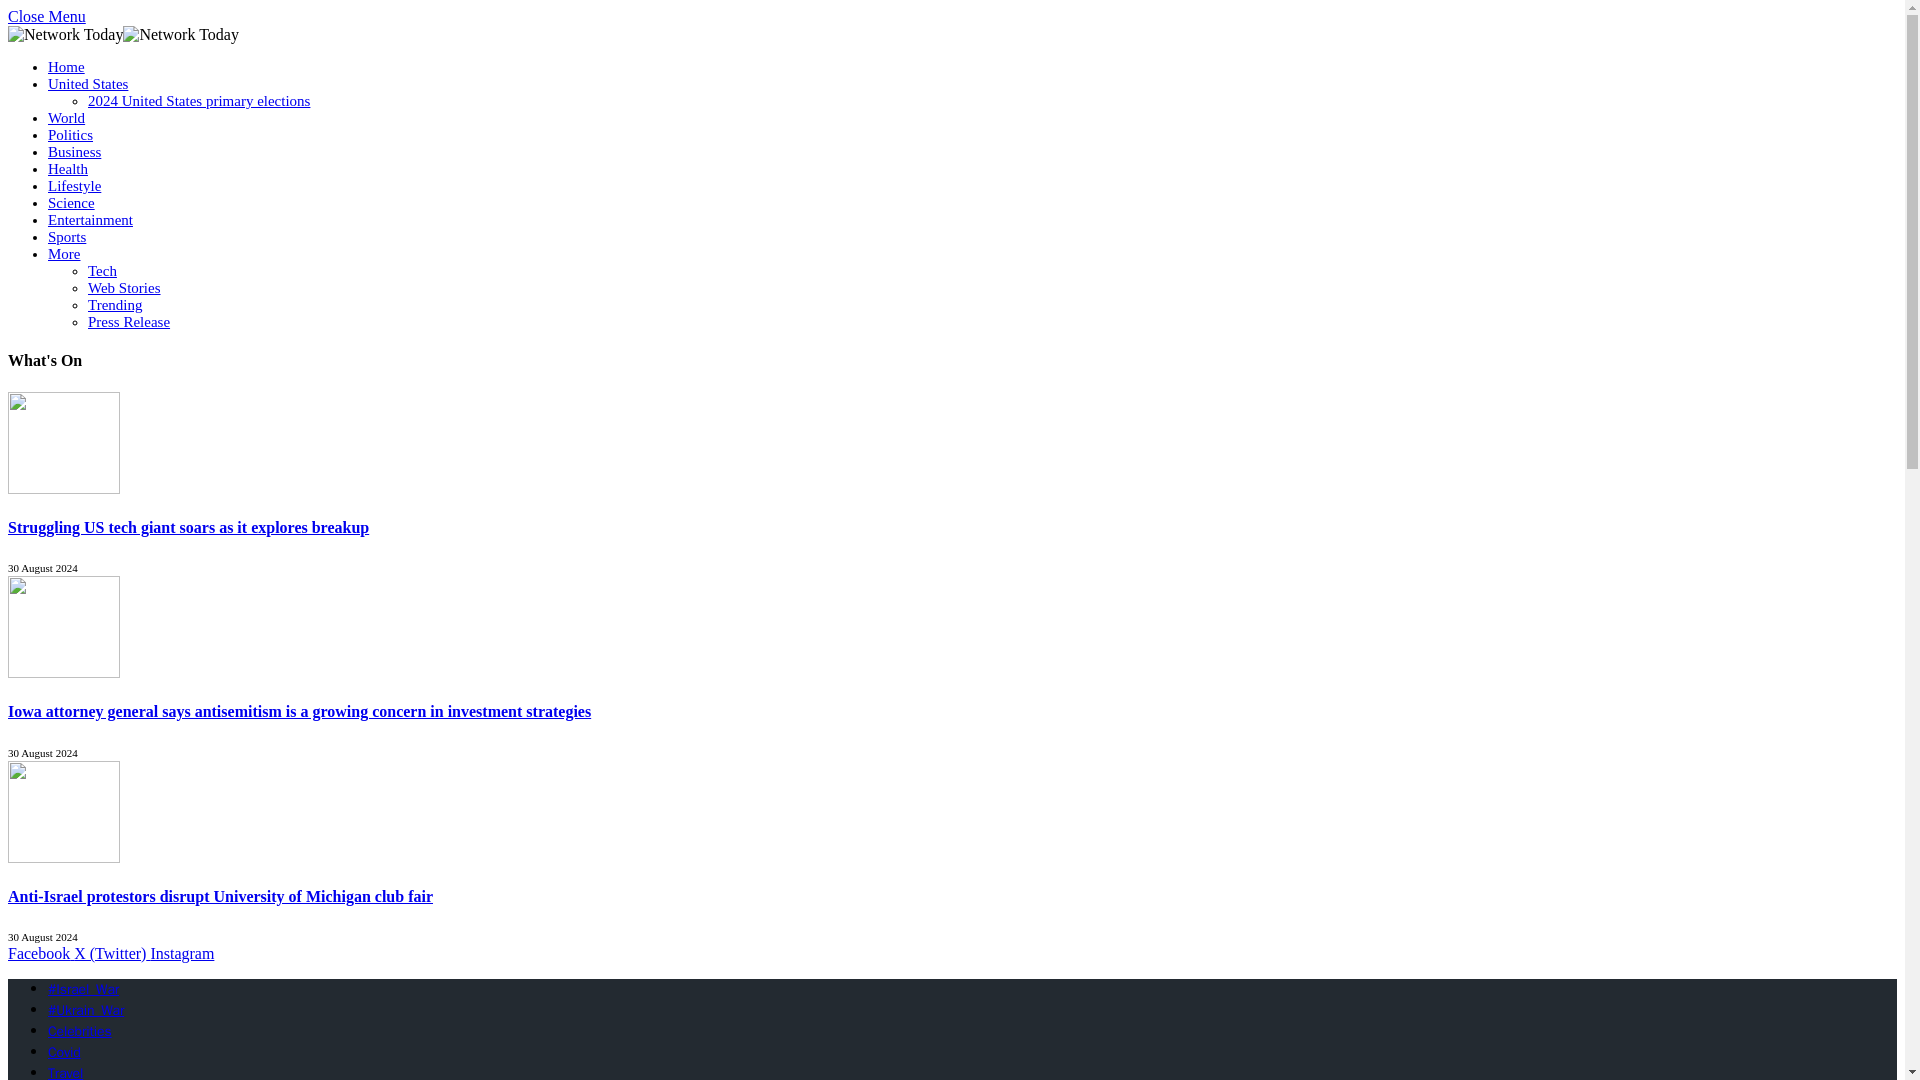 This screenshot has width=1920, height=1080. I want to click on Home, so click(66, 66).